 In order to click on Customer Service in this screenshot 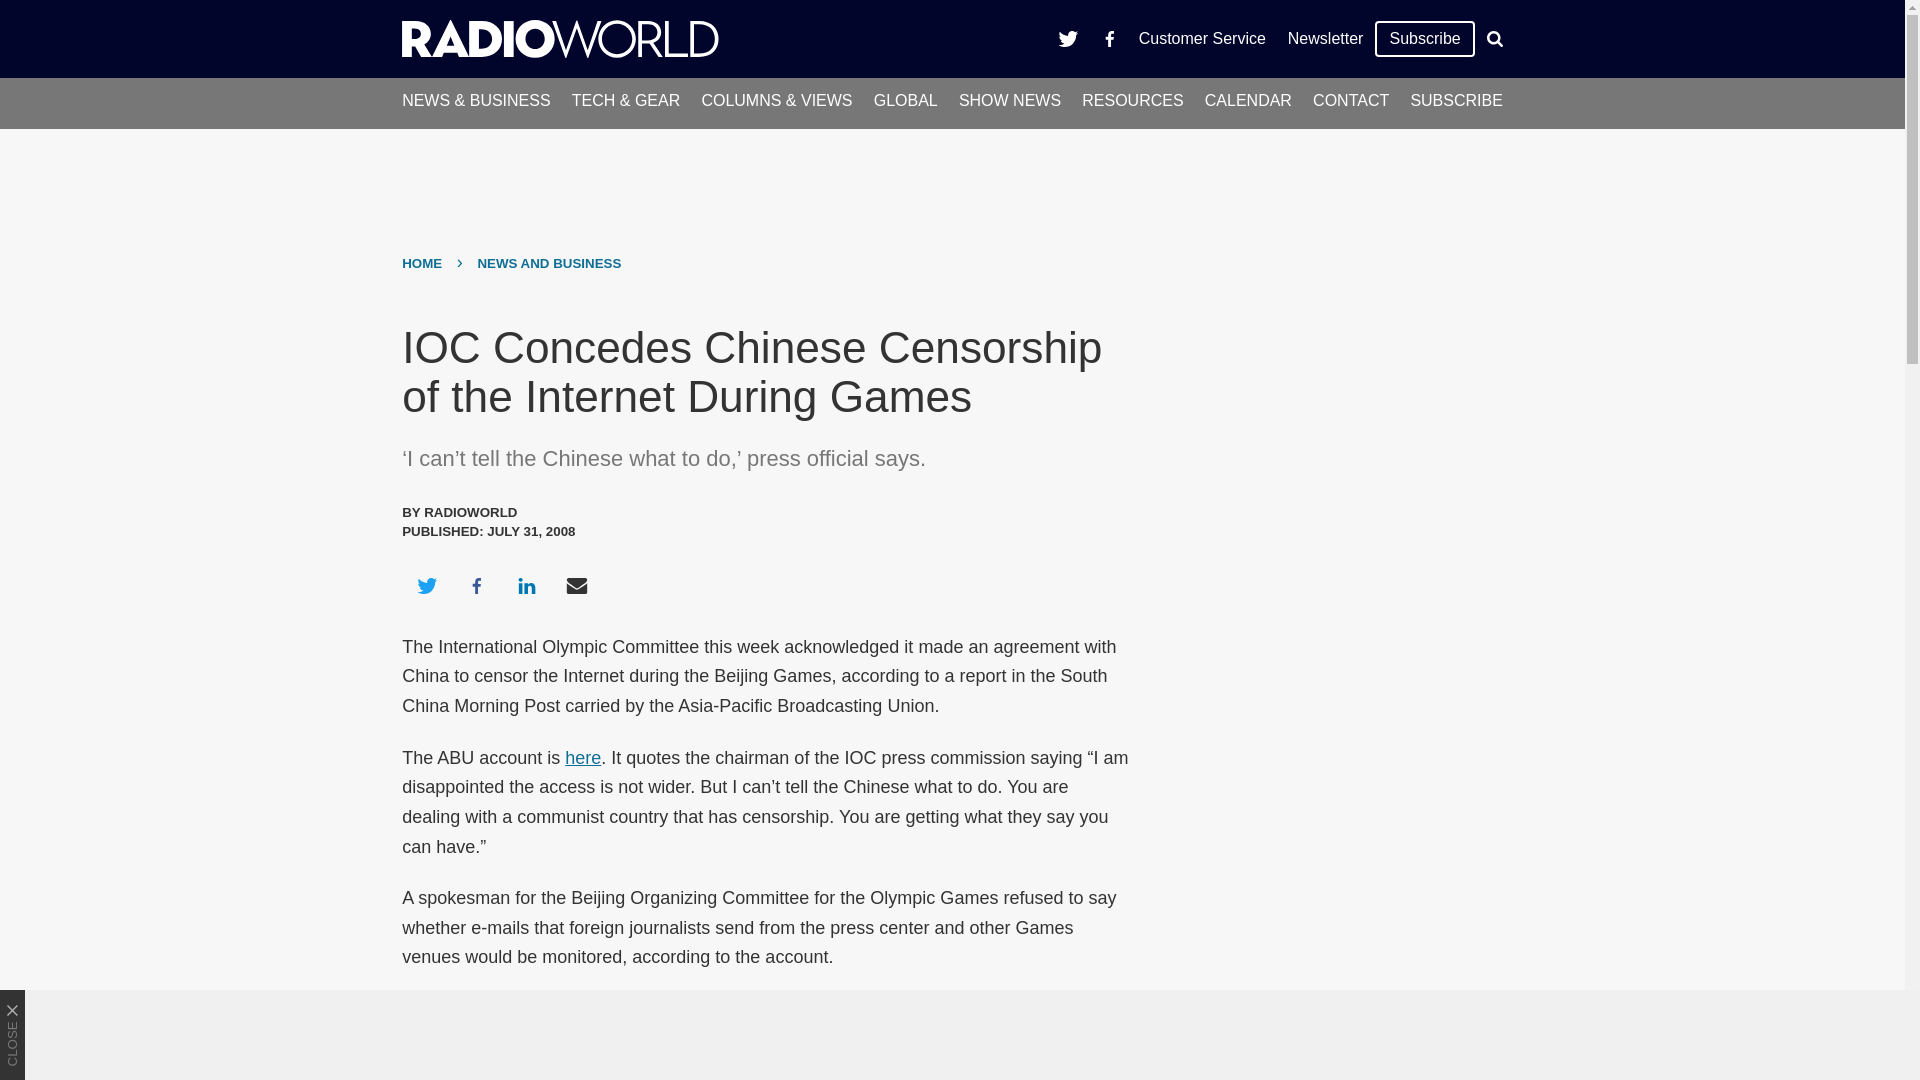, I will do `click(1202, 38)`.